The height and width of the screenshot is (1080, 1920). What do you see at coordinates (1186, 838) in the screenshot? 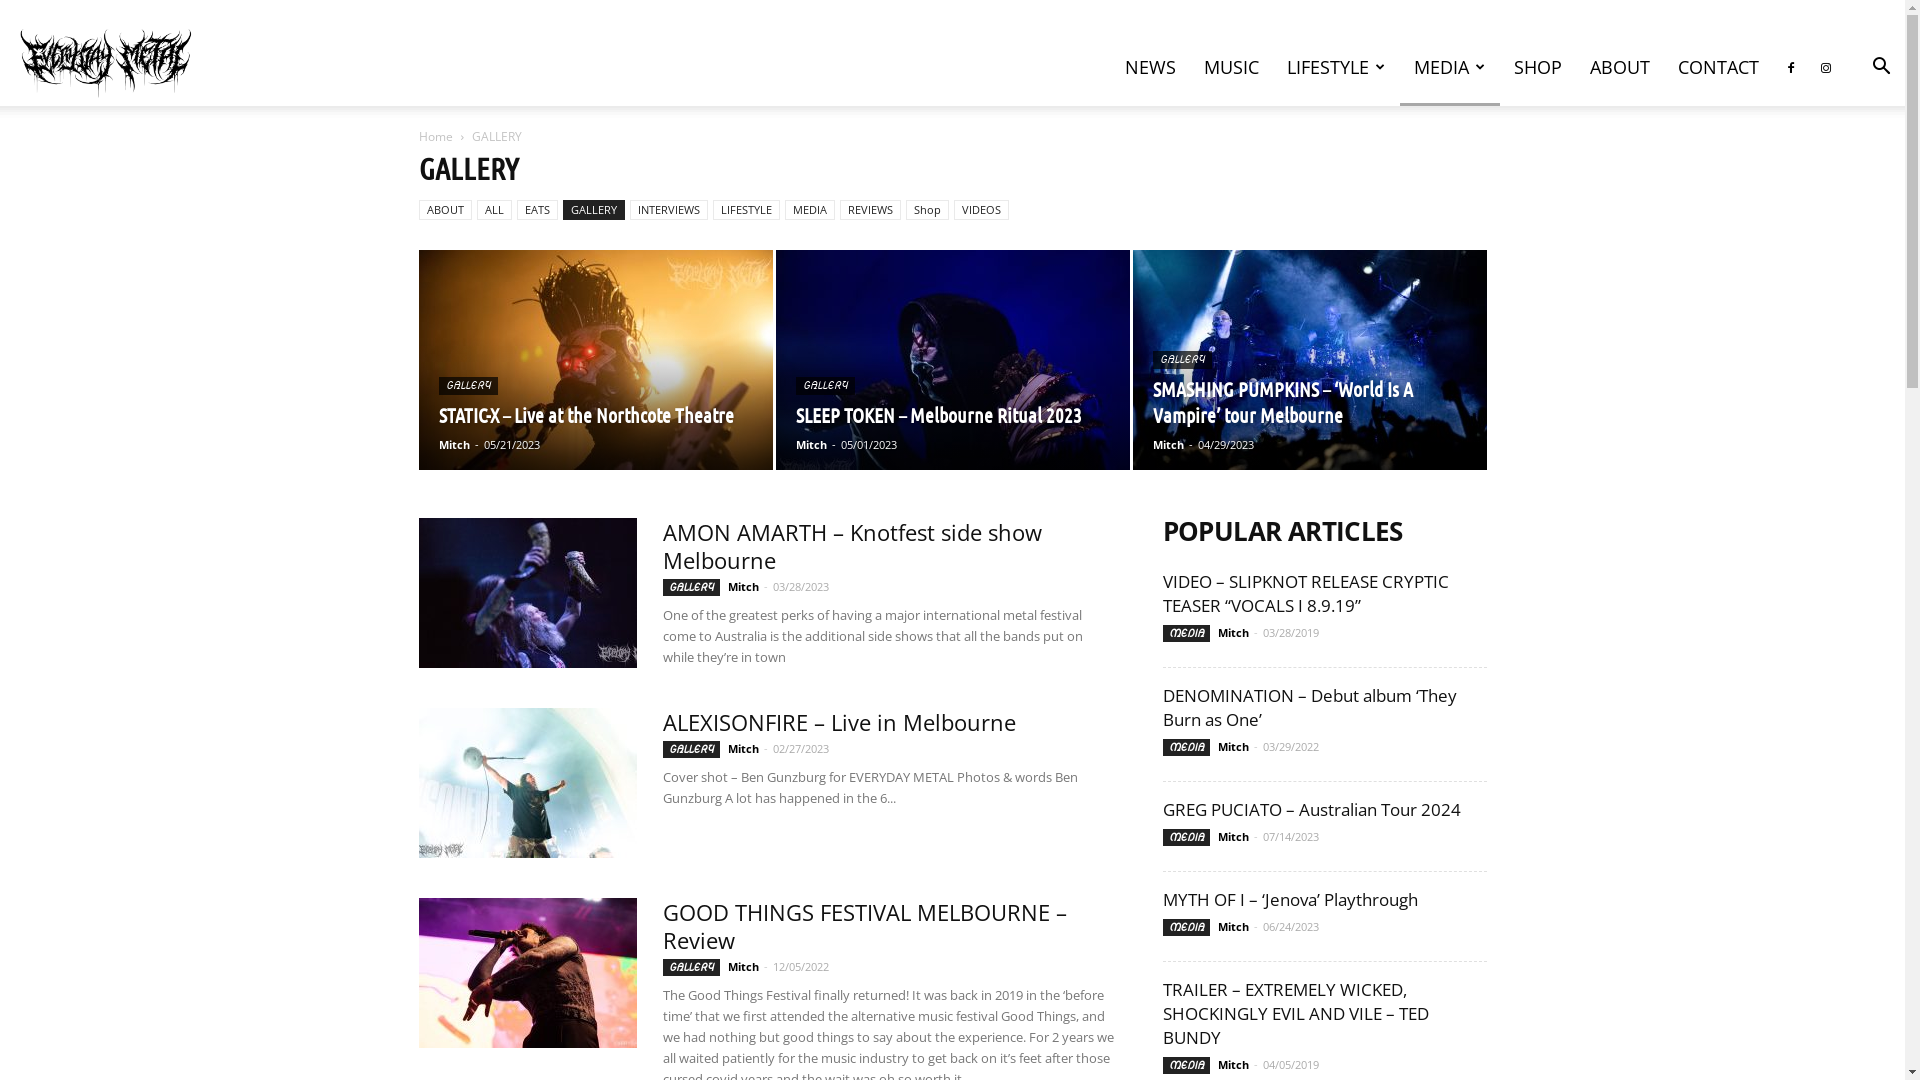
I see `MEDIA` at bounding box center [1186, 838].